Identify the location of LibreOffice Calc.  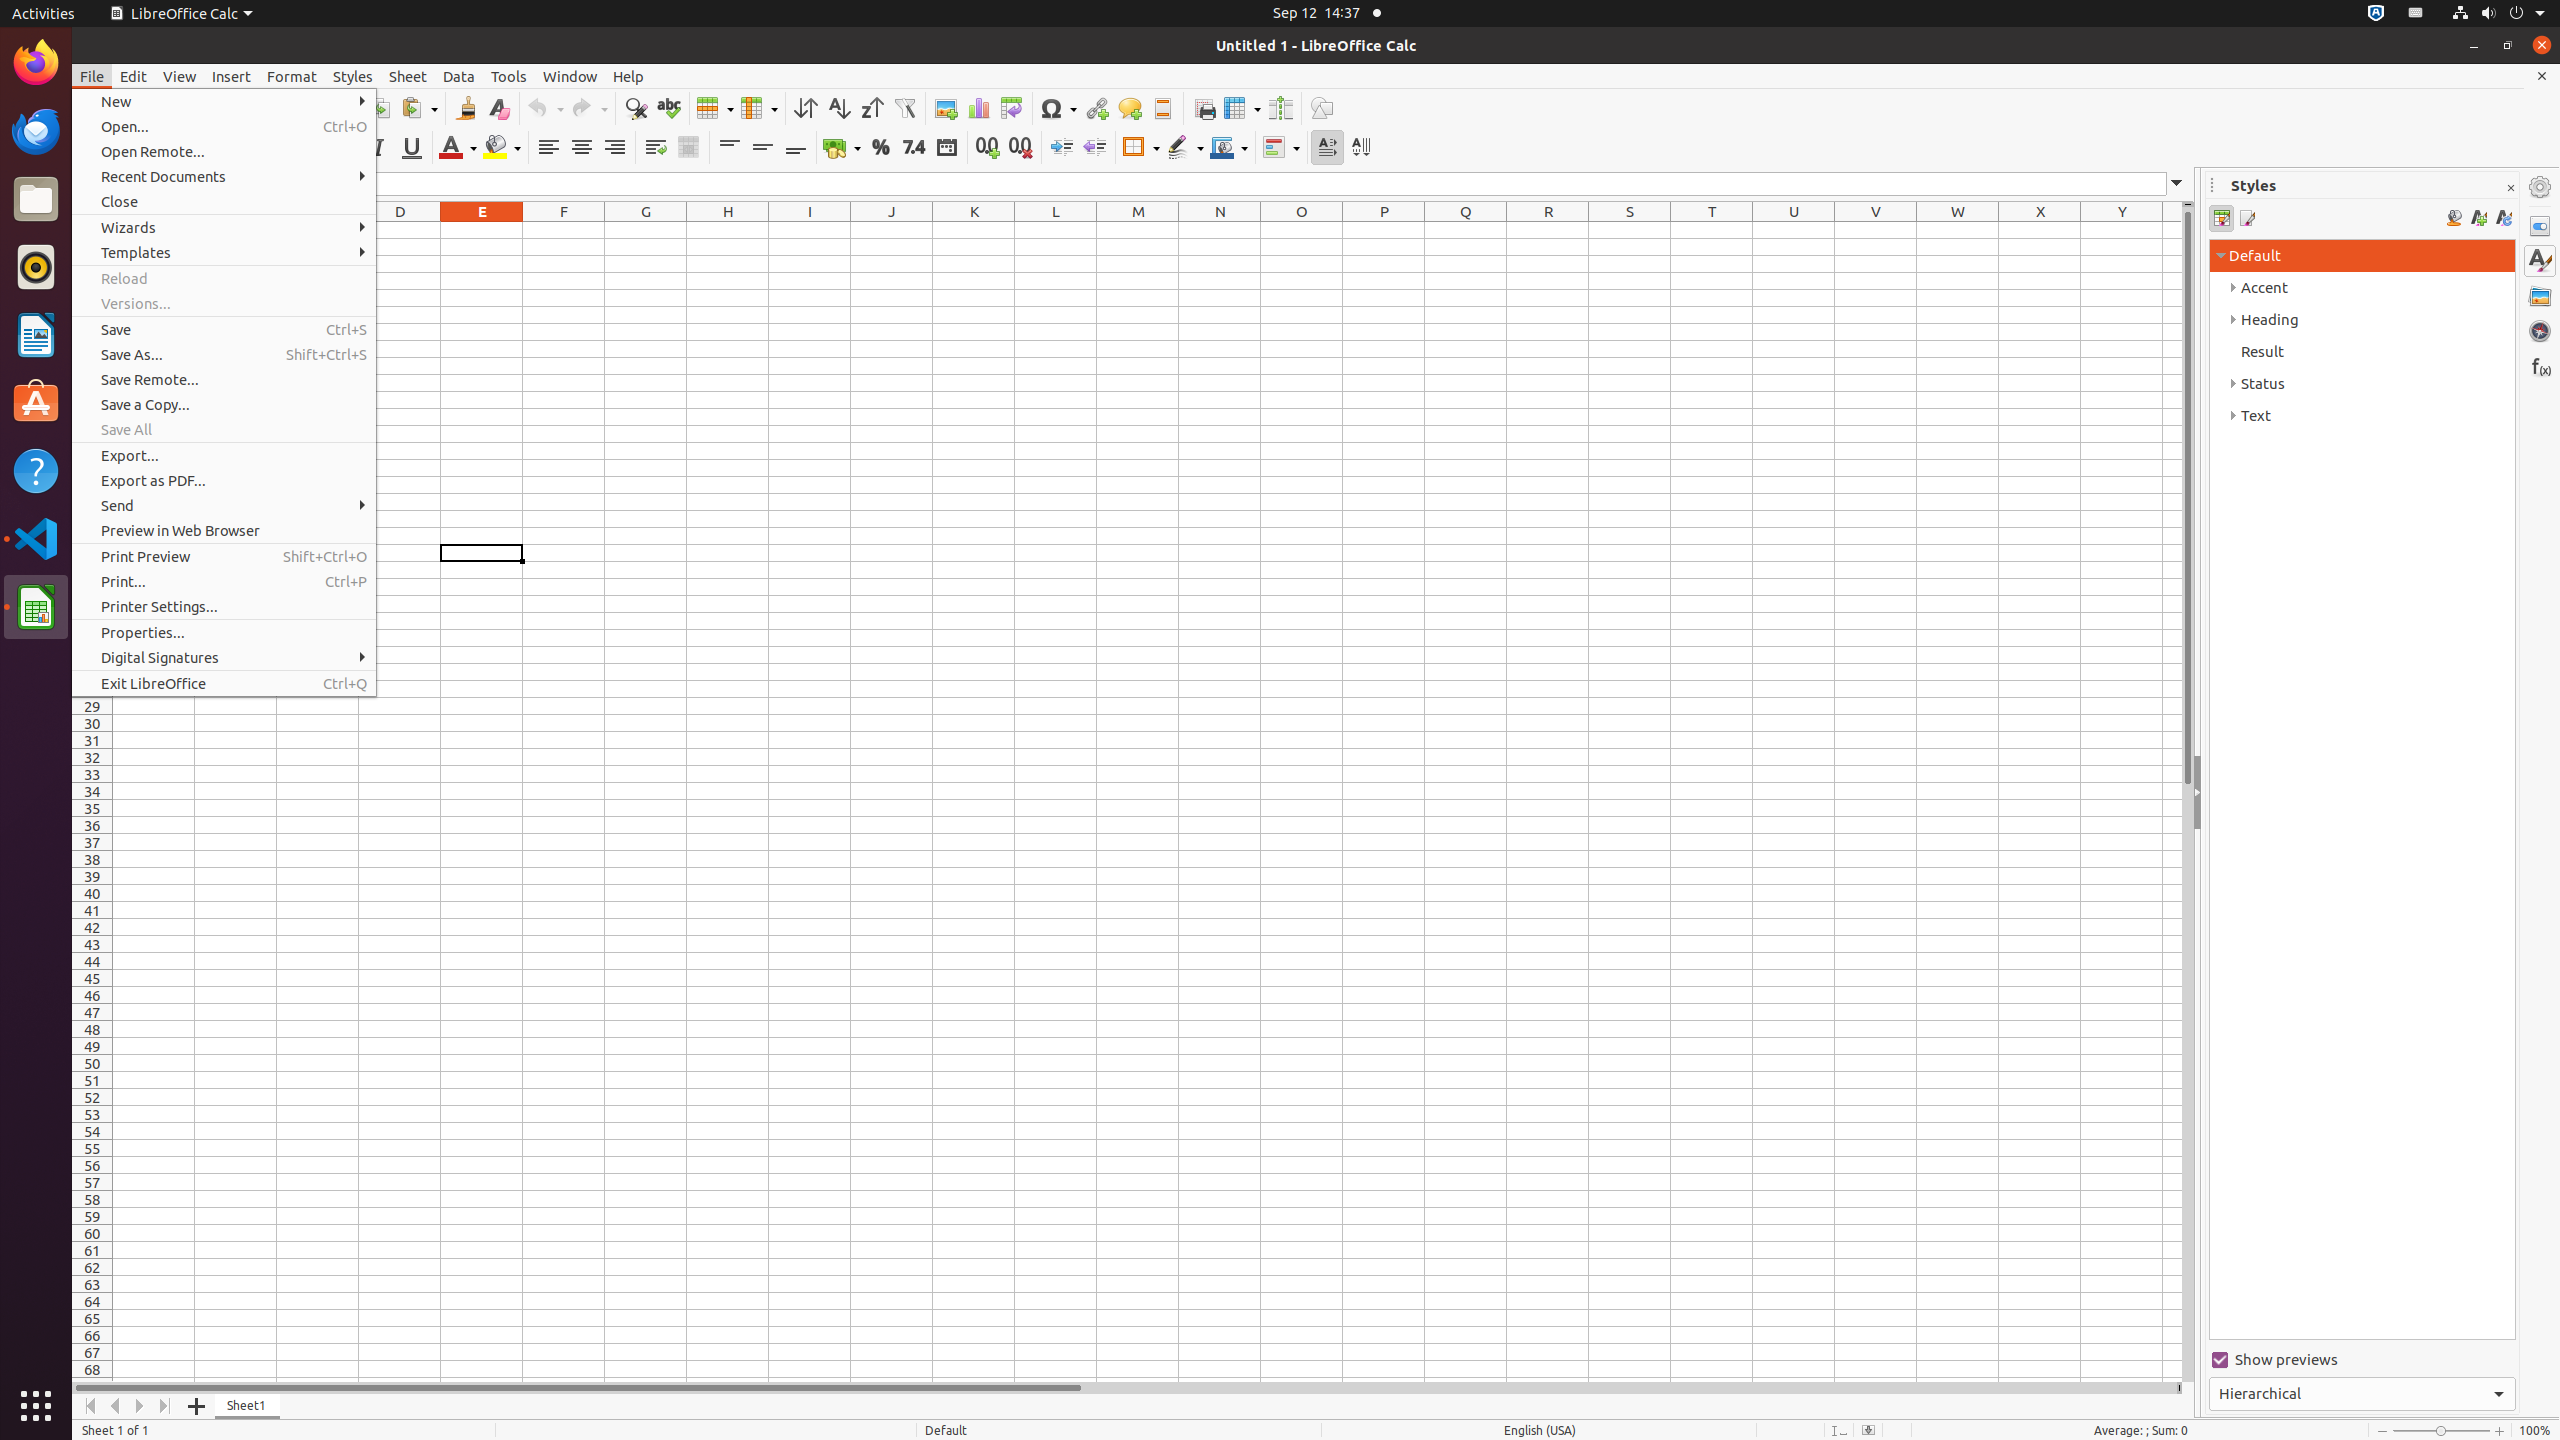
(181, 14).